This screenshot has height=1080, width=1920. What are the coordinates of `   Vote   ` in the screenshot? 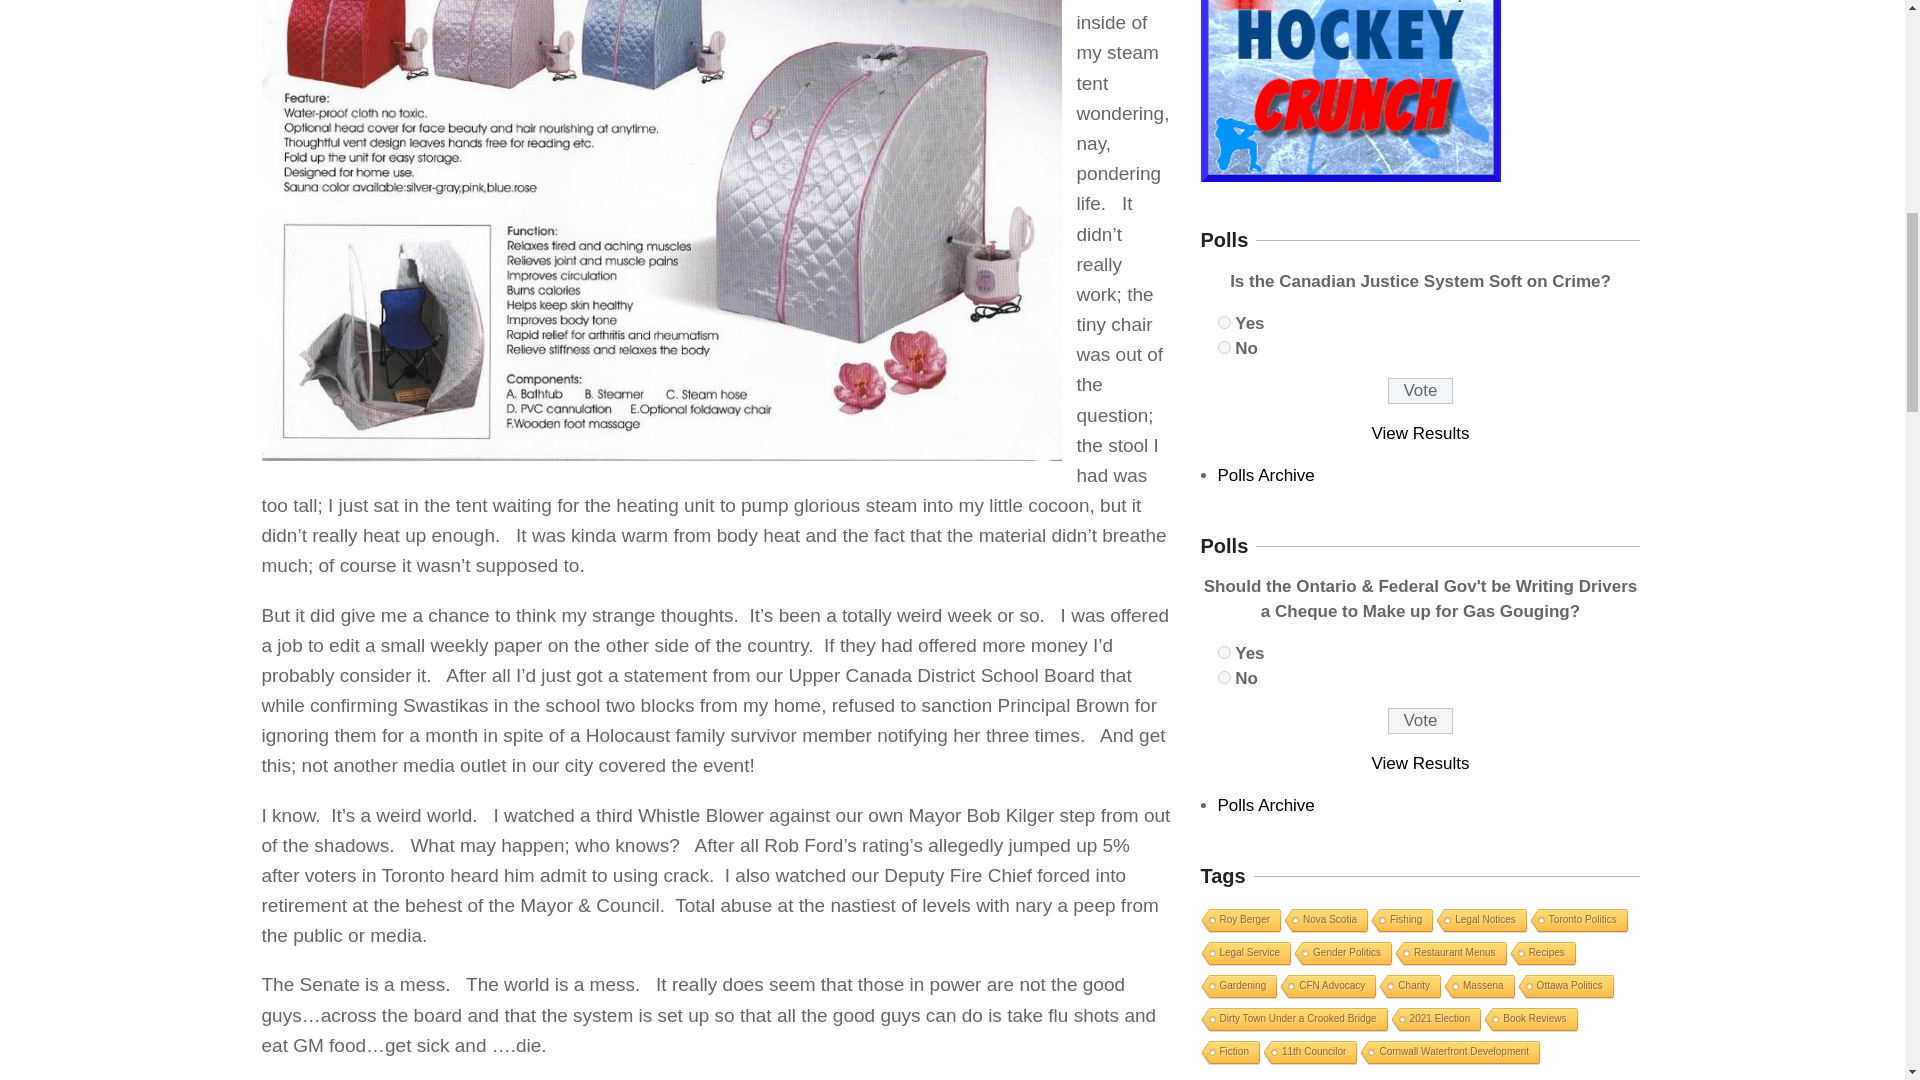 It's located at (1420, 390).